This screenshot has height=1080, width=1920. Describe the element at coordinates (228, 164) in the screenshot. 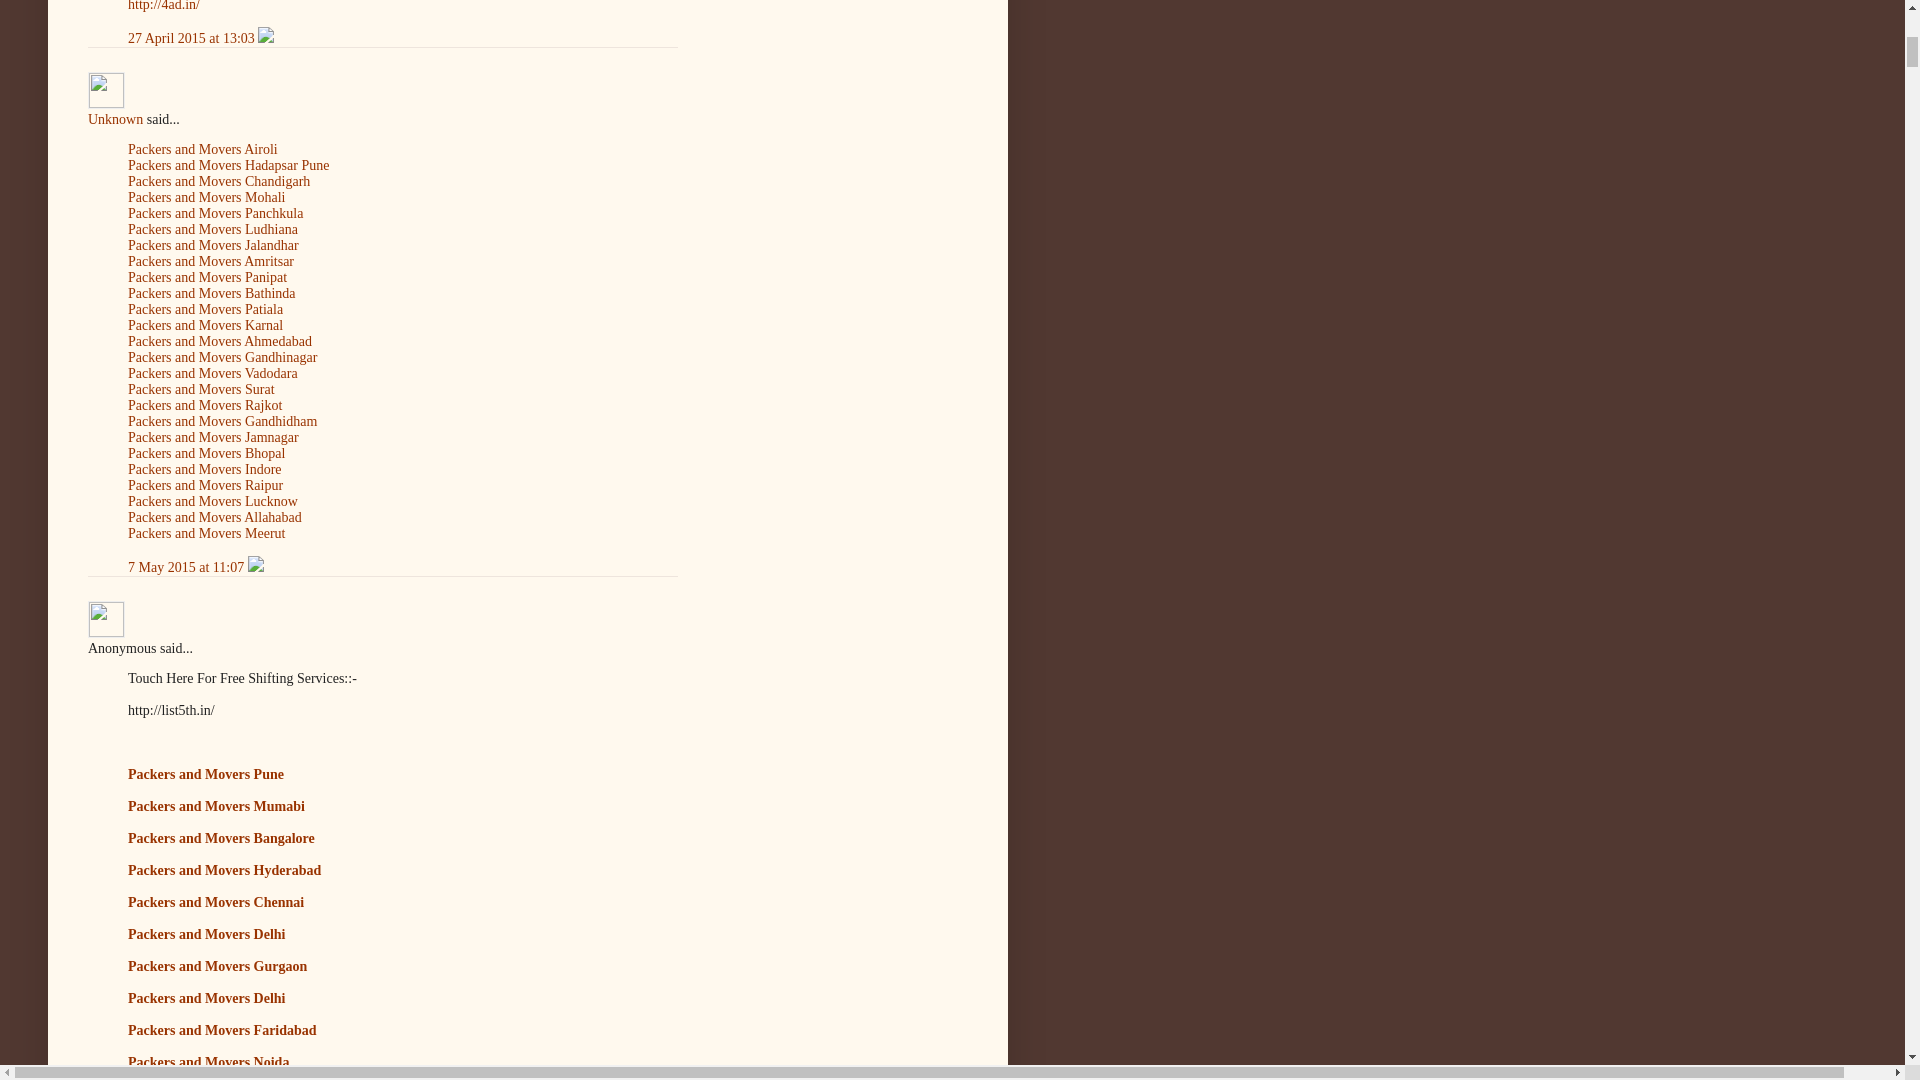

I see `Packers and movers Hadapsar Pune` at that location.